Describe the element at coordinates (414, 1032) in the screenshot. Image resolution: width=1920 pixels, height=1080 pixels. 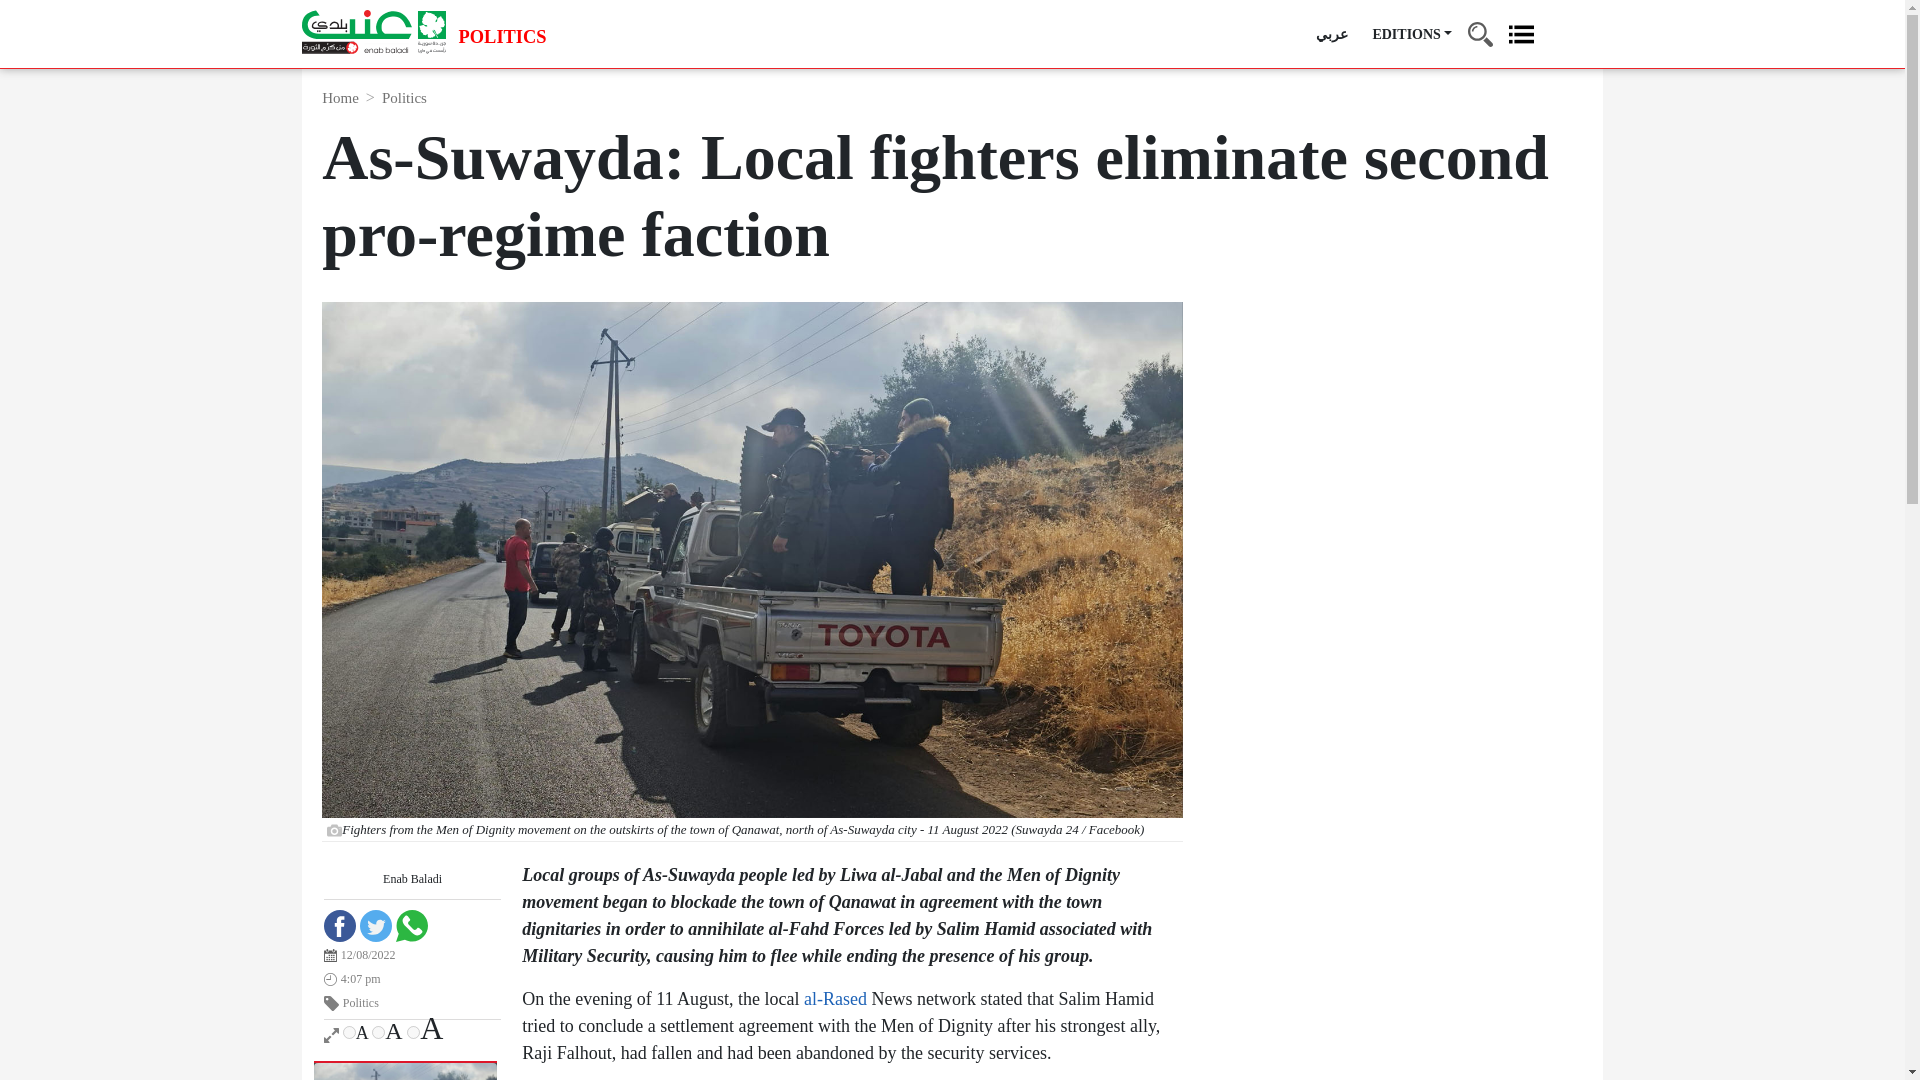
I see `on` at that location.